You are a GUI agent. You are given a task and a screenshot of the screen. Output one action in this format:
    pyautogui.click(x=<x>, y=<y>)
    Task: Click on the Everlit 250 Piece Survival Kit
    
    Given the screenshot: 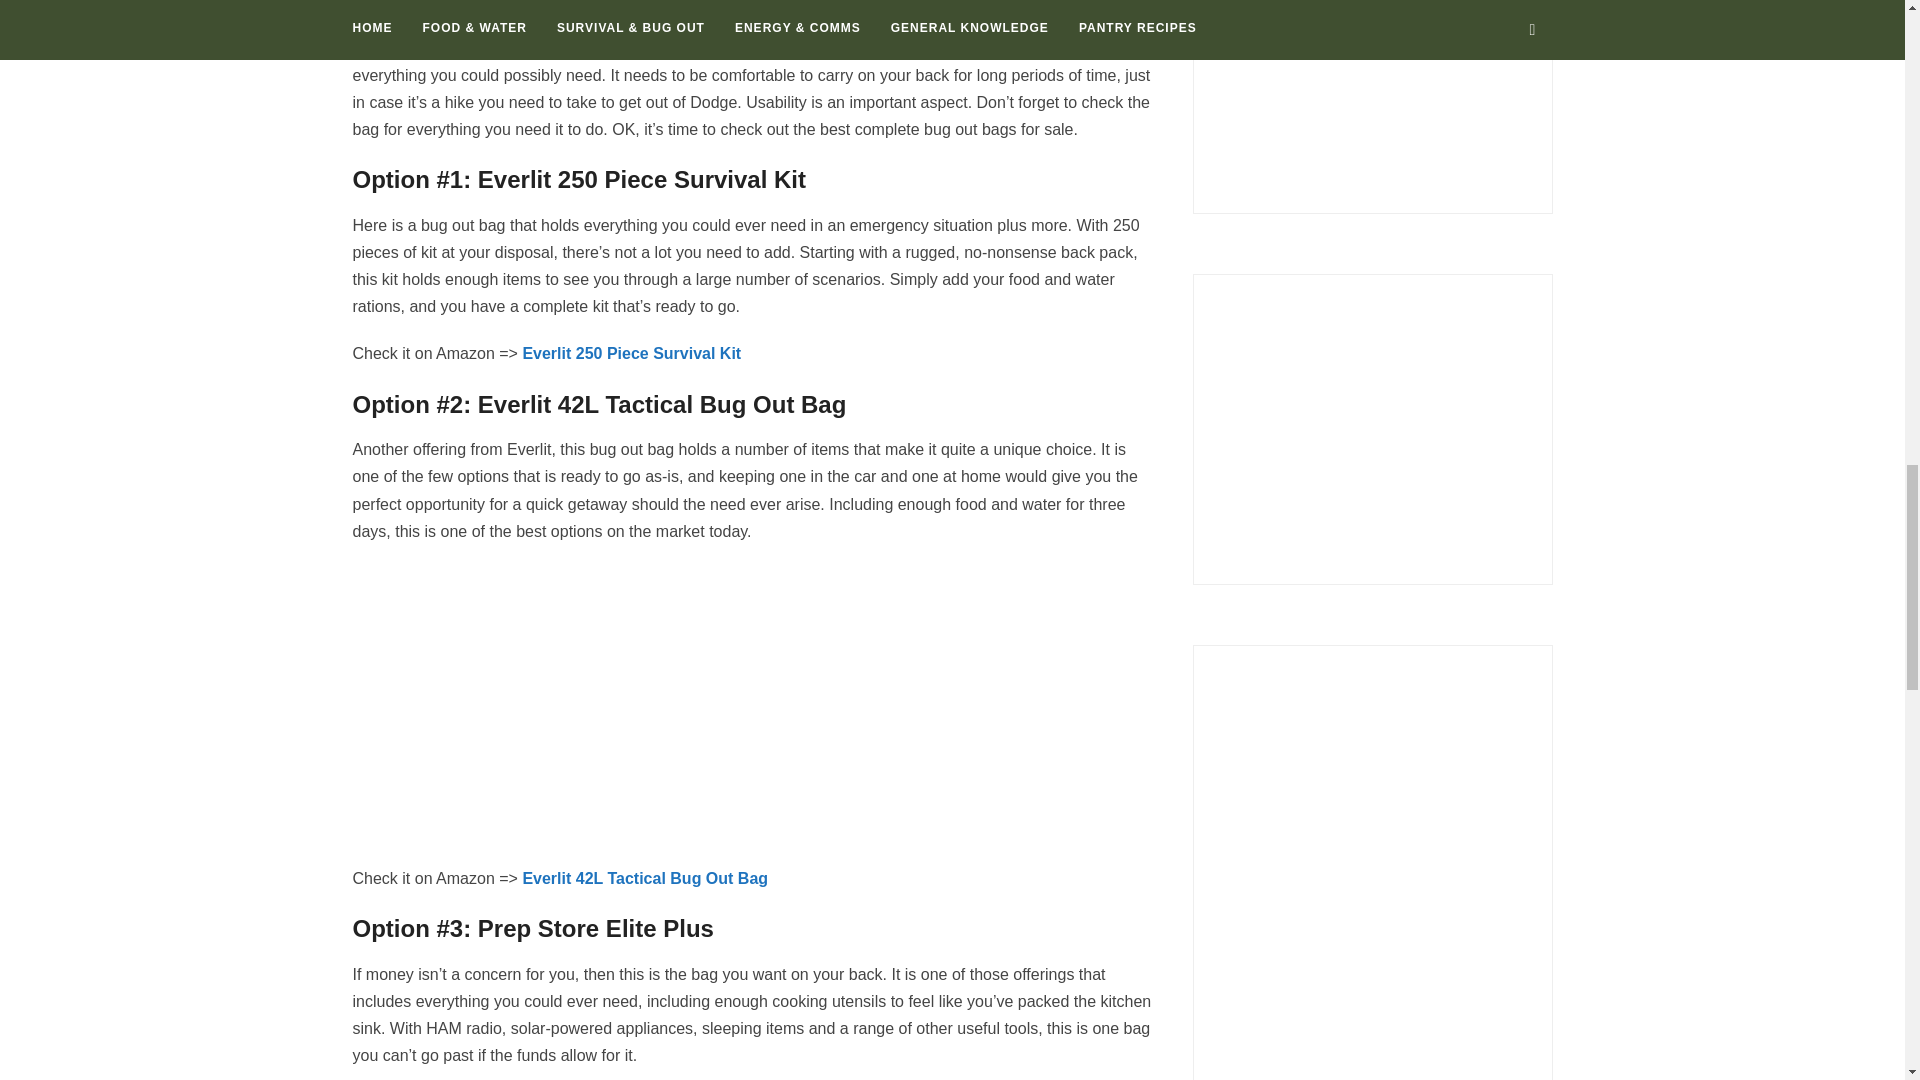 What is the action you would take?
    pyautogui.click(x=632, y=352)
    